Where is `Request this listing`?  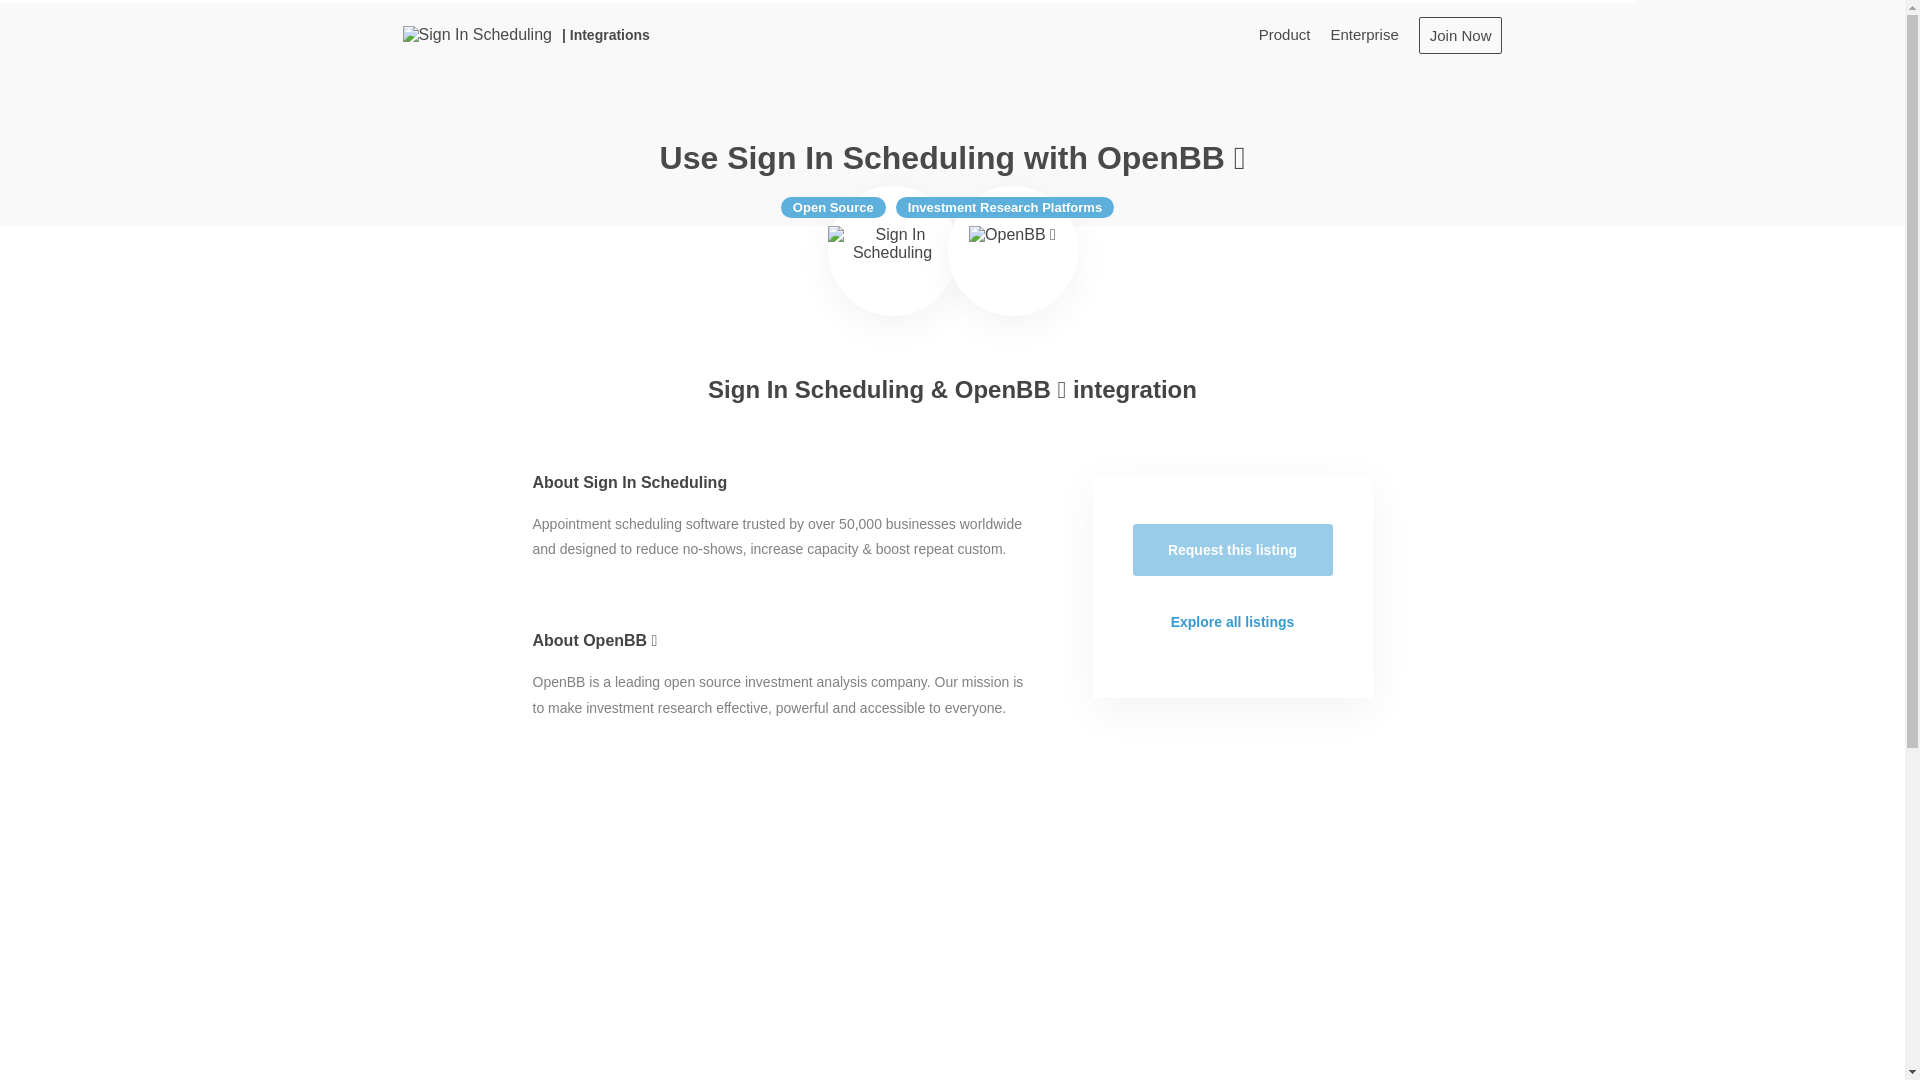
Request this listing is located at coordinates (1232, 549).